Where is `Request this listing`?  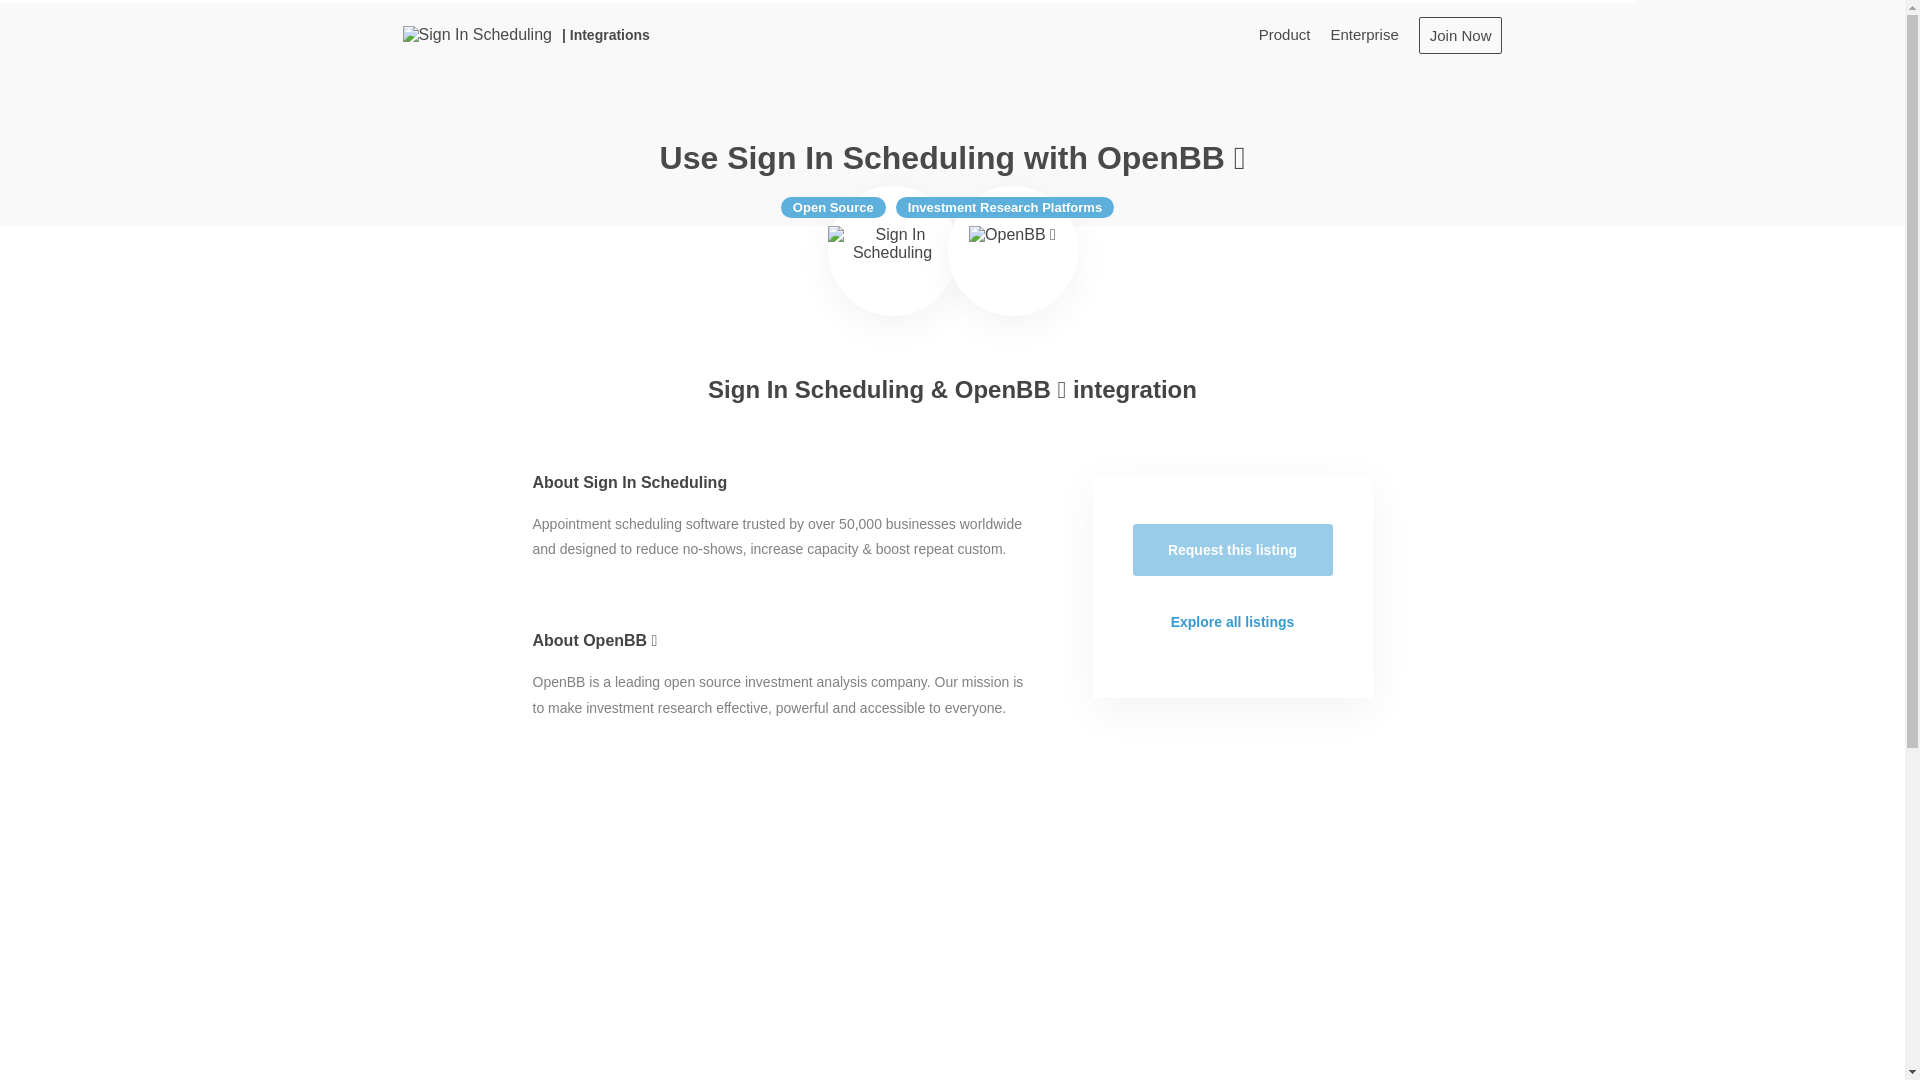
Request this listing is located at coordinates (1232, 549).